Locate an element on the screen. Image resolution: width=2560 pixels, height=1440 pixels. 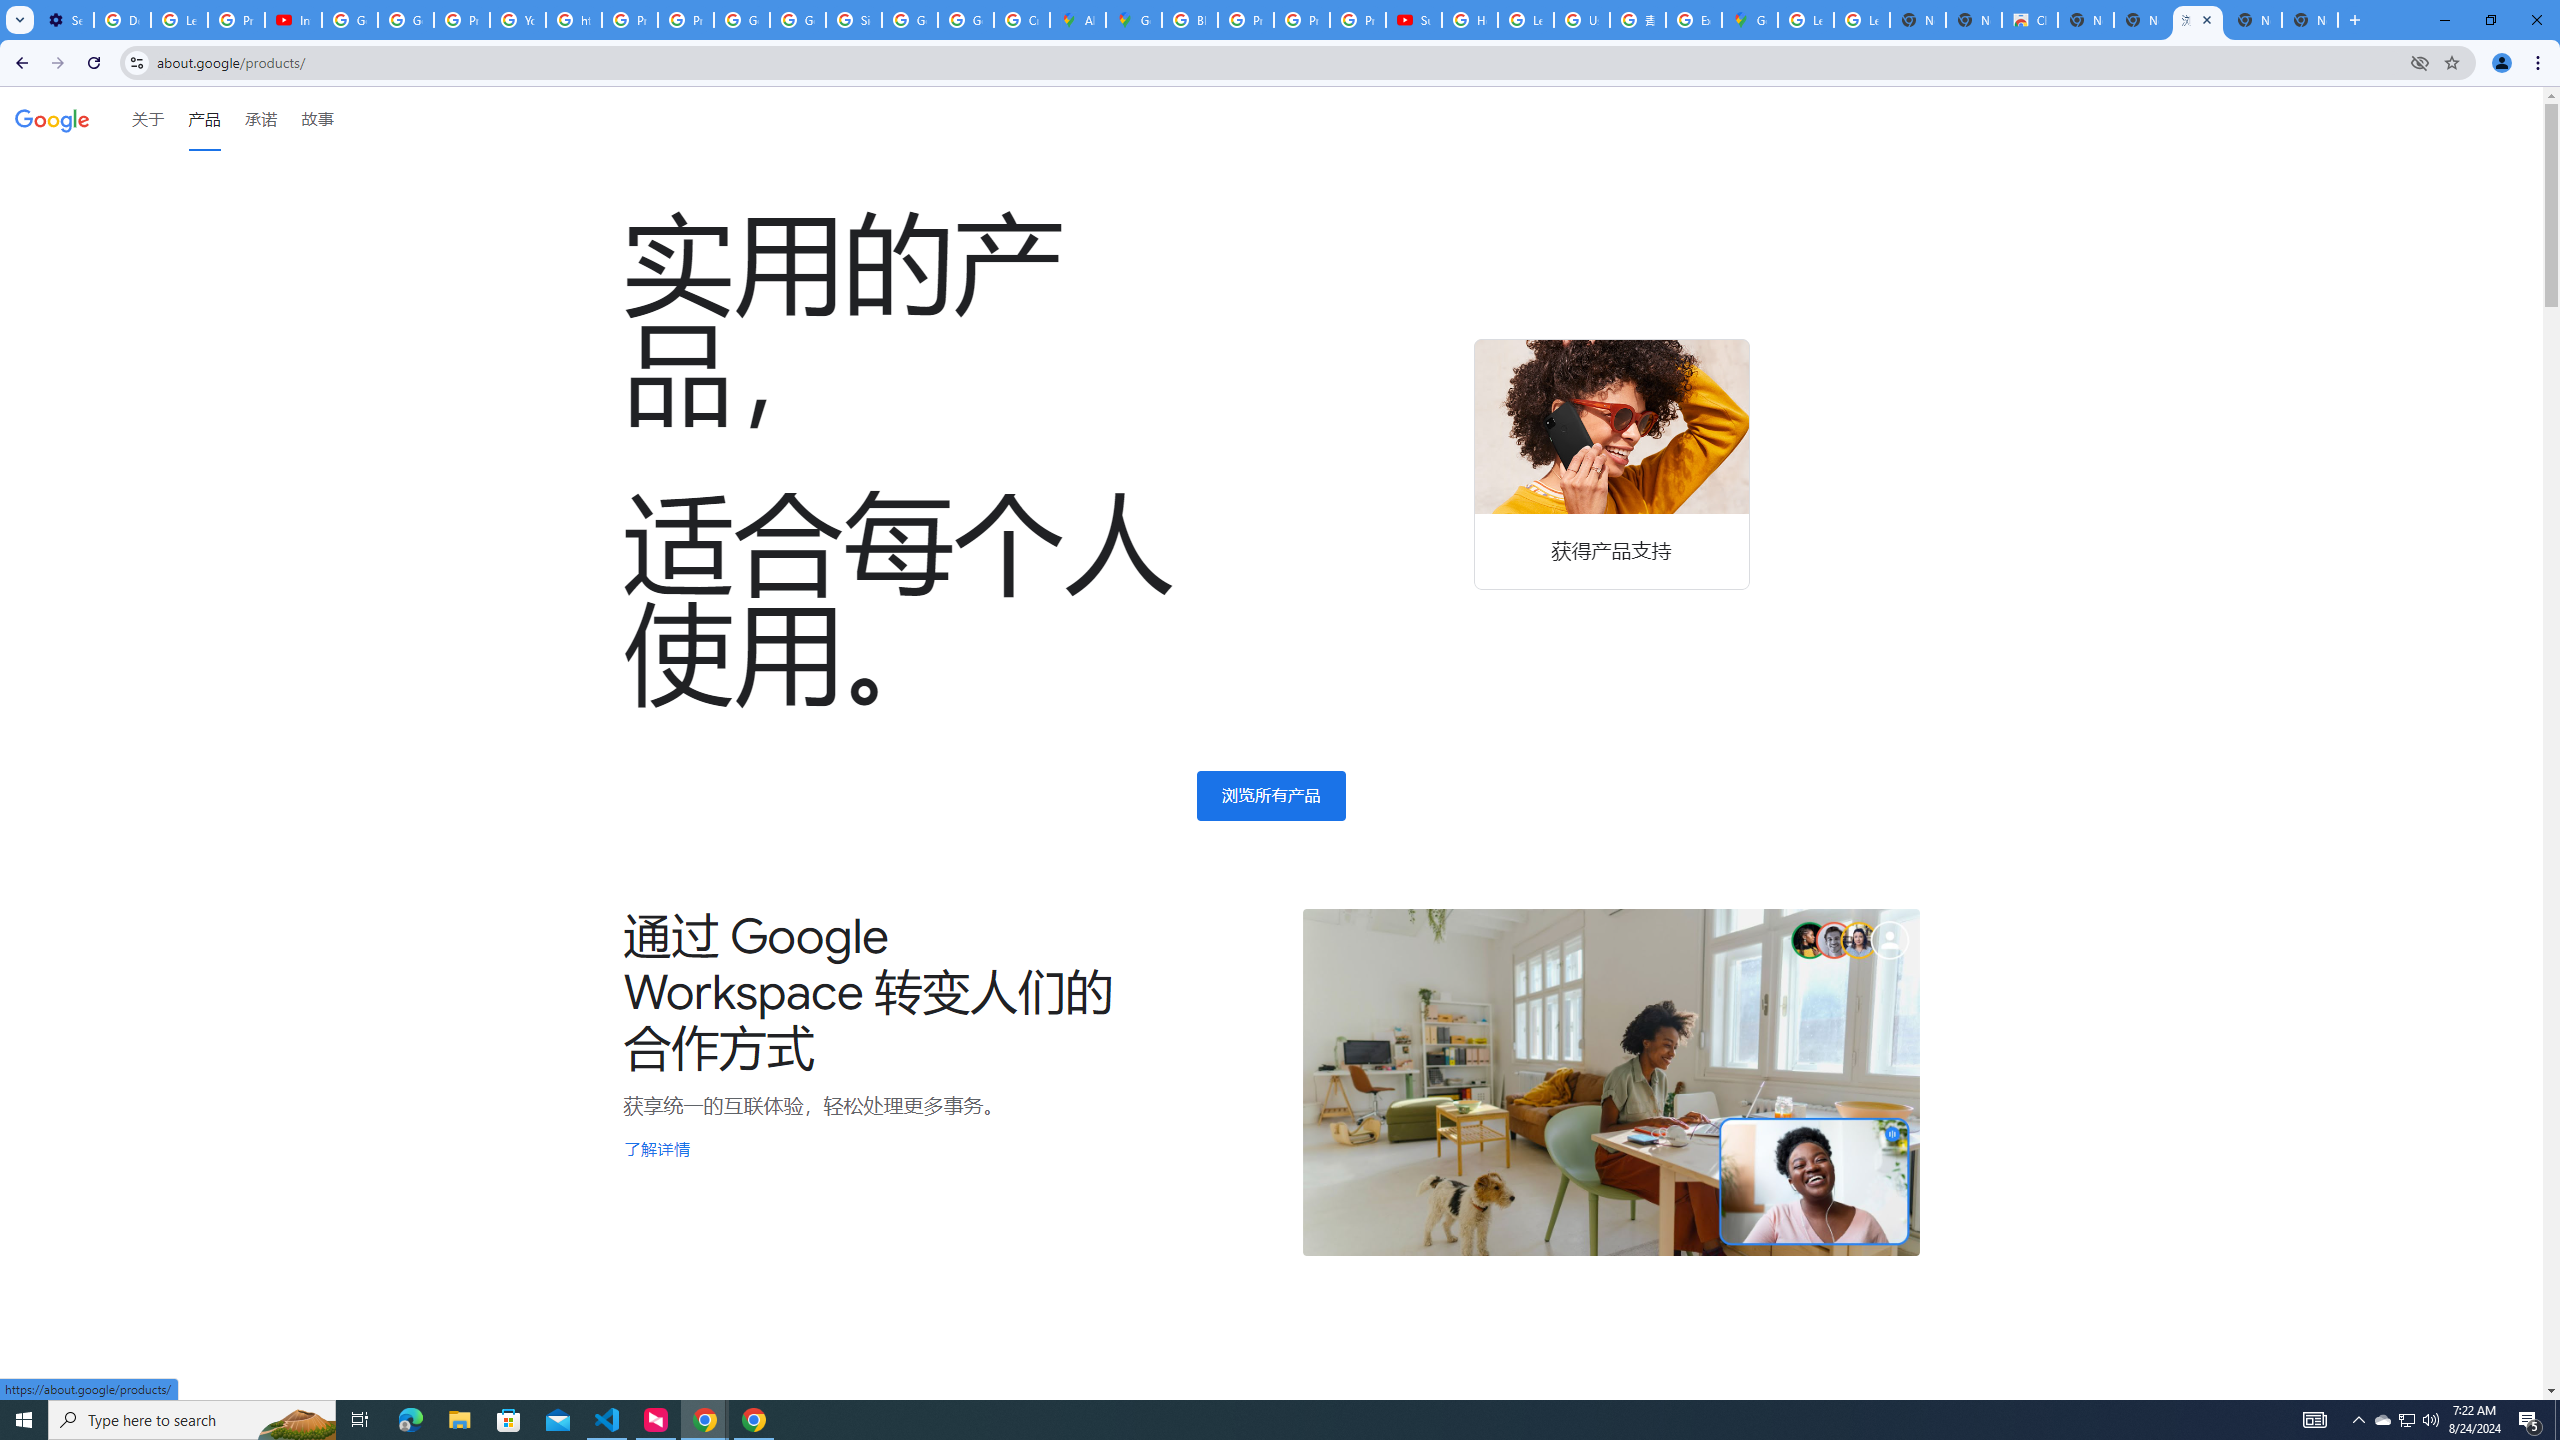
Blogger Policies and Guidelines - Transparency Center is located at coordinates (1189, 20).